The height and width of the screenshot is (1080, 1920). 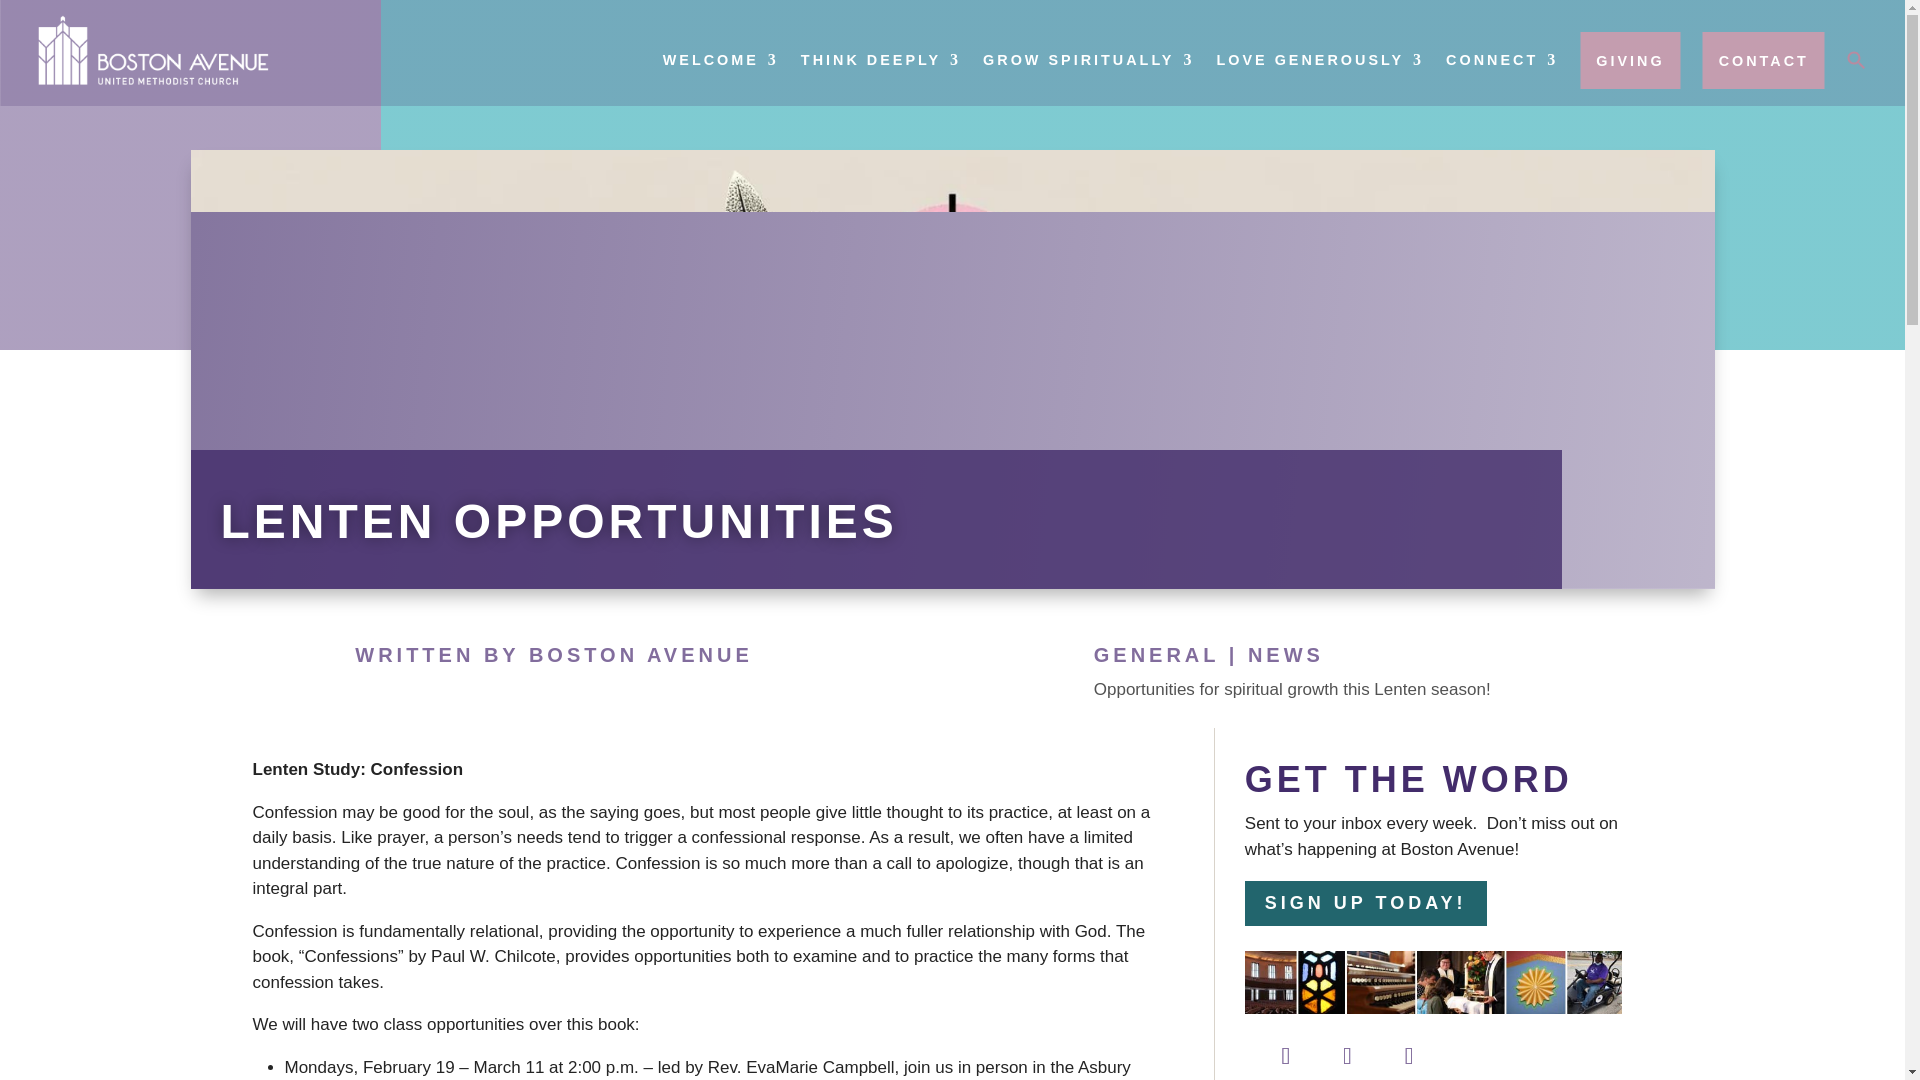 What do you see at coordinates (1433, 982) in the screenshot?
I see `small-horizonal-building1` at bounding box center [1433, 982].